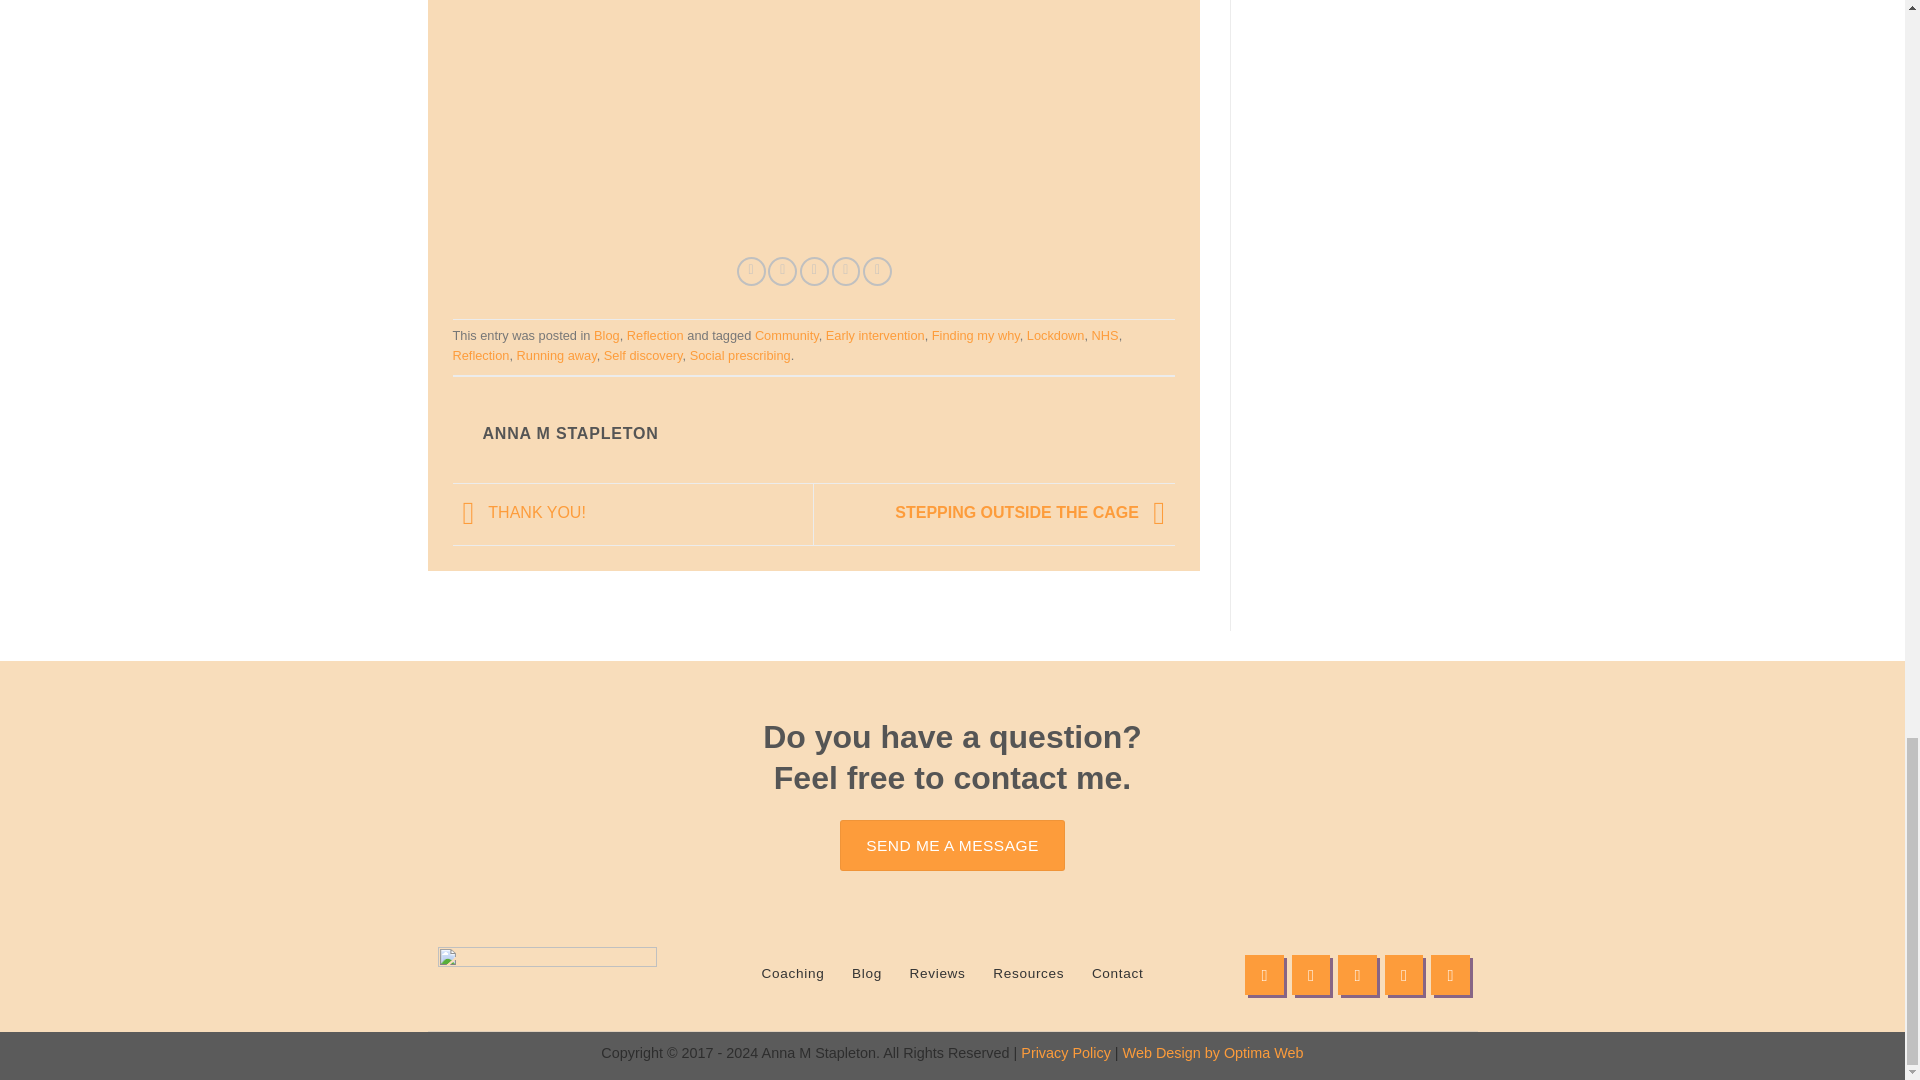 The width and height of the screenshot is (1920, 1080). Describe the element at coordinates (752, 272) in the screenshot. I see `Share on Facebook` at that location.